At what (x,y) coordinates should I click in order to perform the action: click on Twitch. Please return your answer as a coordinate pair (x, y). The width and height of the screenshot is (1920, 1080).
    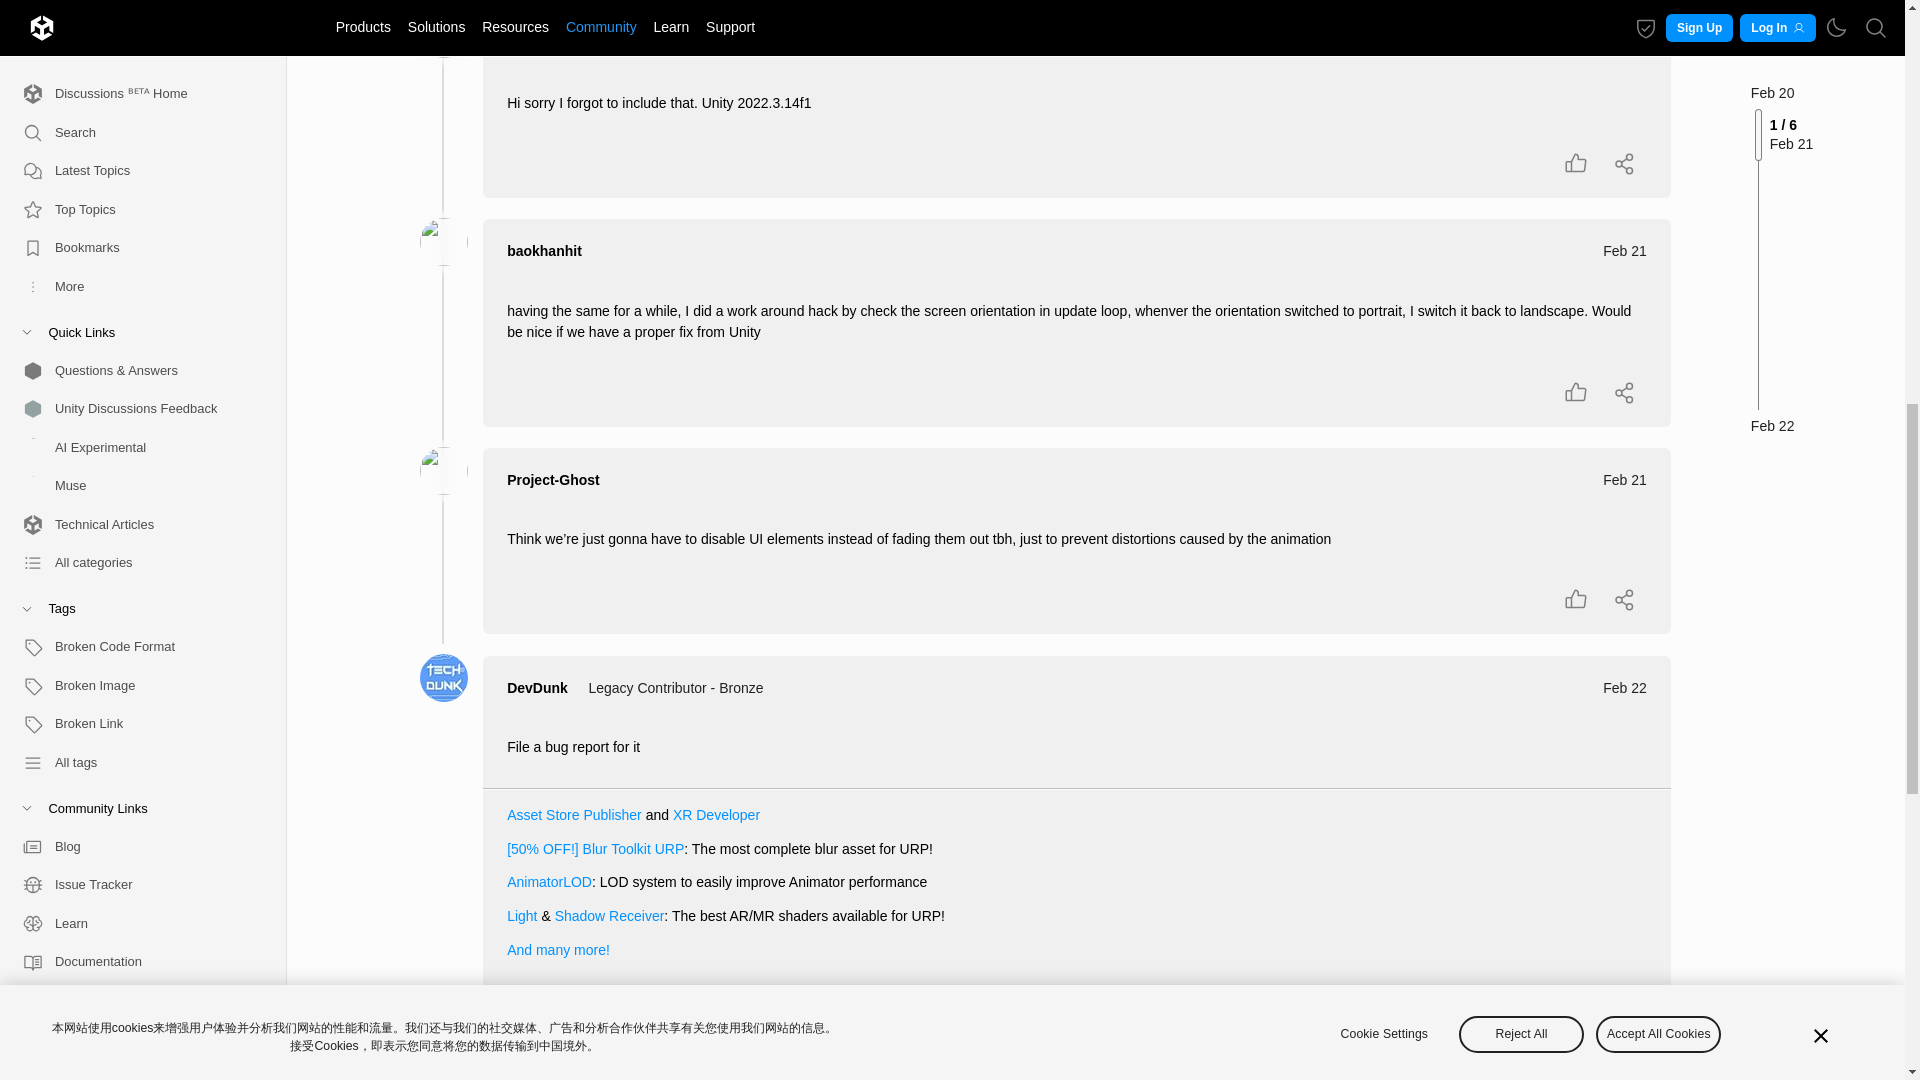
    Looking at the image, I should click on (135, 420).